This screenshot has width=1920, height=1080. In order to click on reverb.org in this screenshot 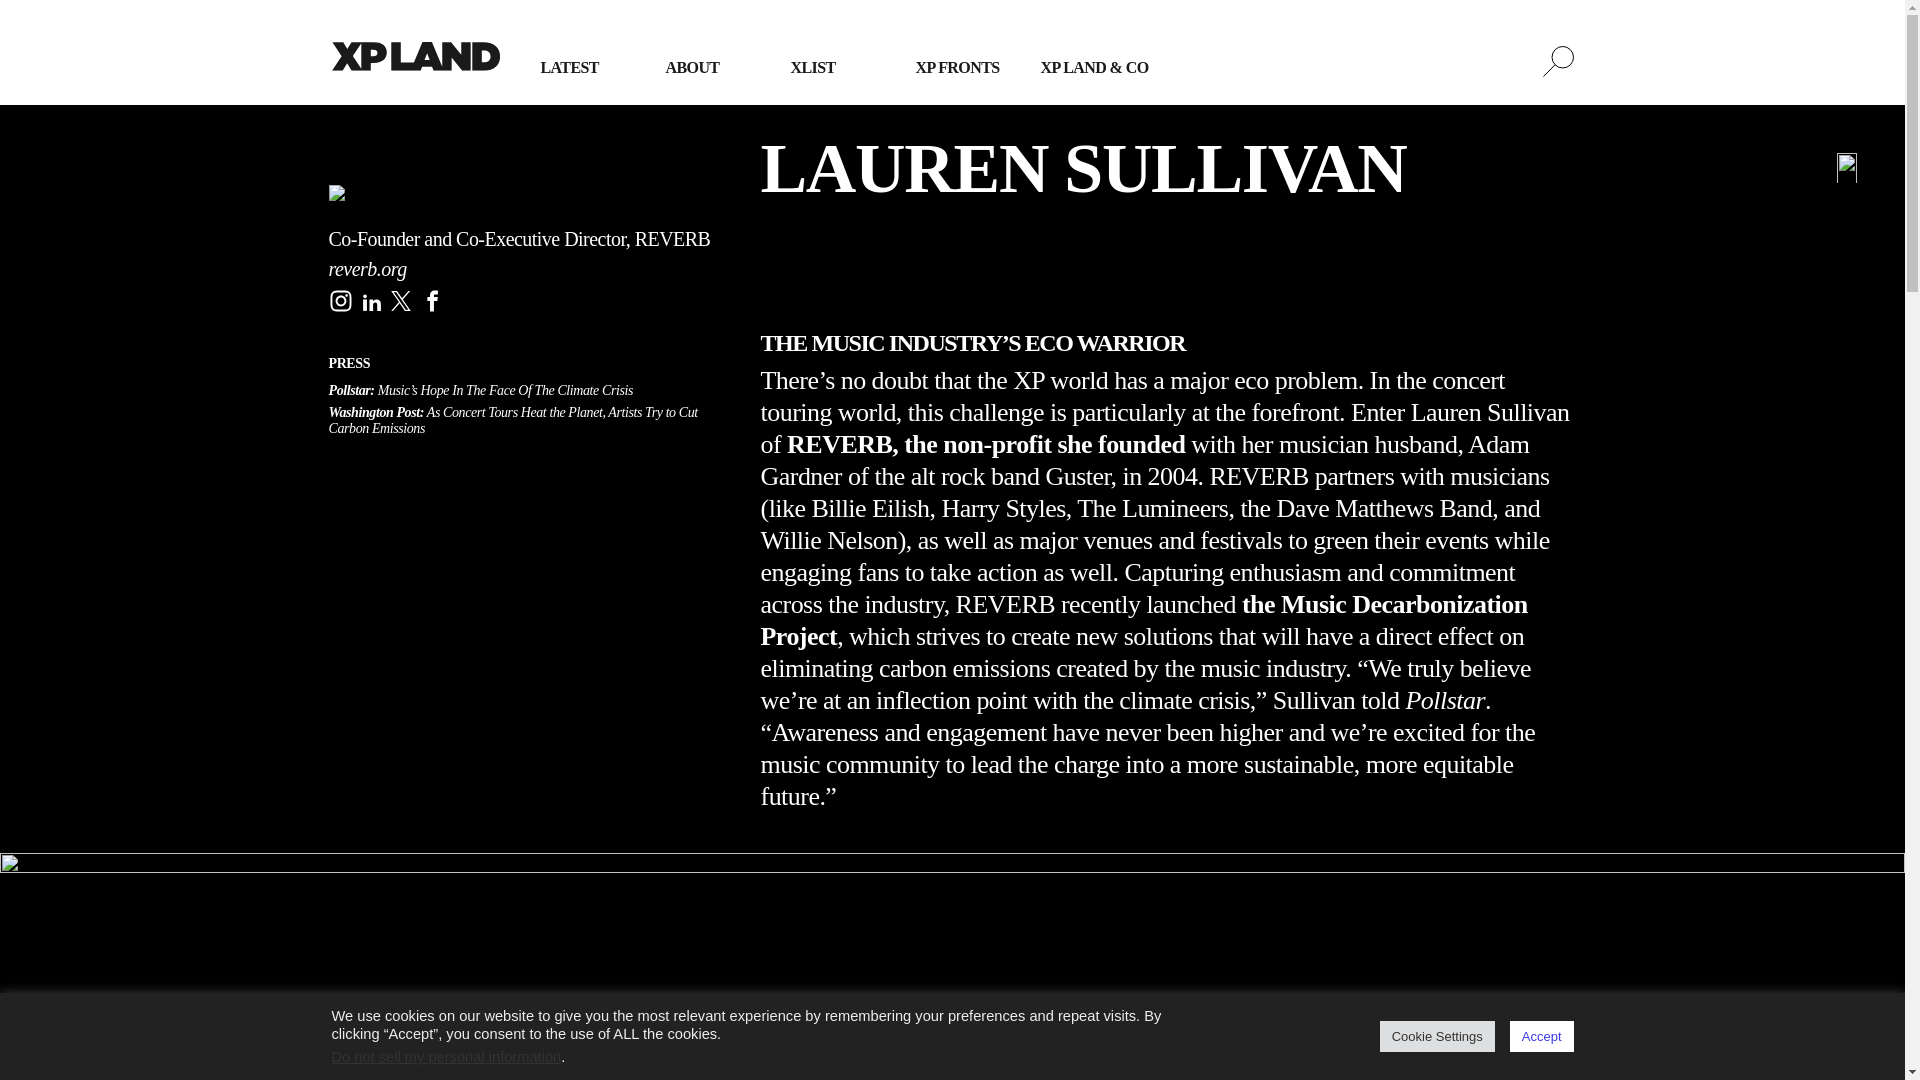, I will do `click(366, 268)`.